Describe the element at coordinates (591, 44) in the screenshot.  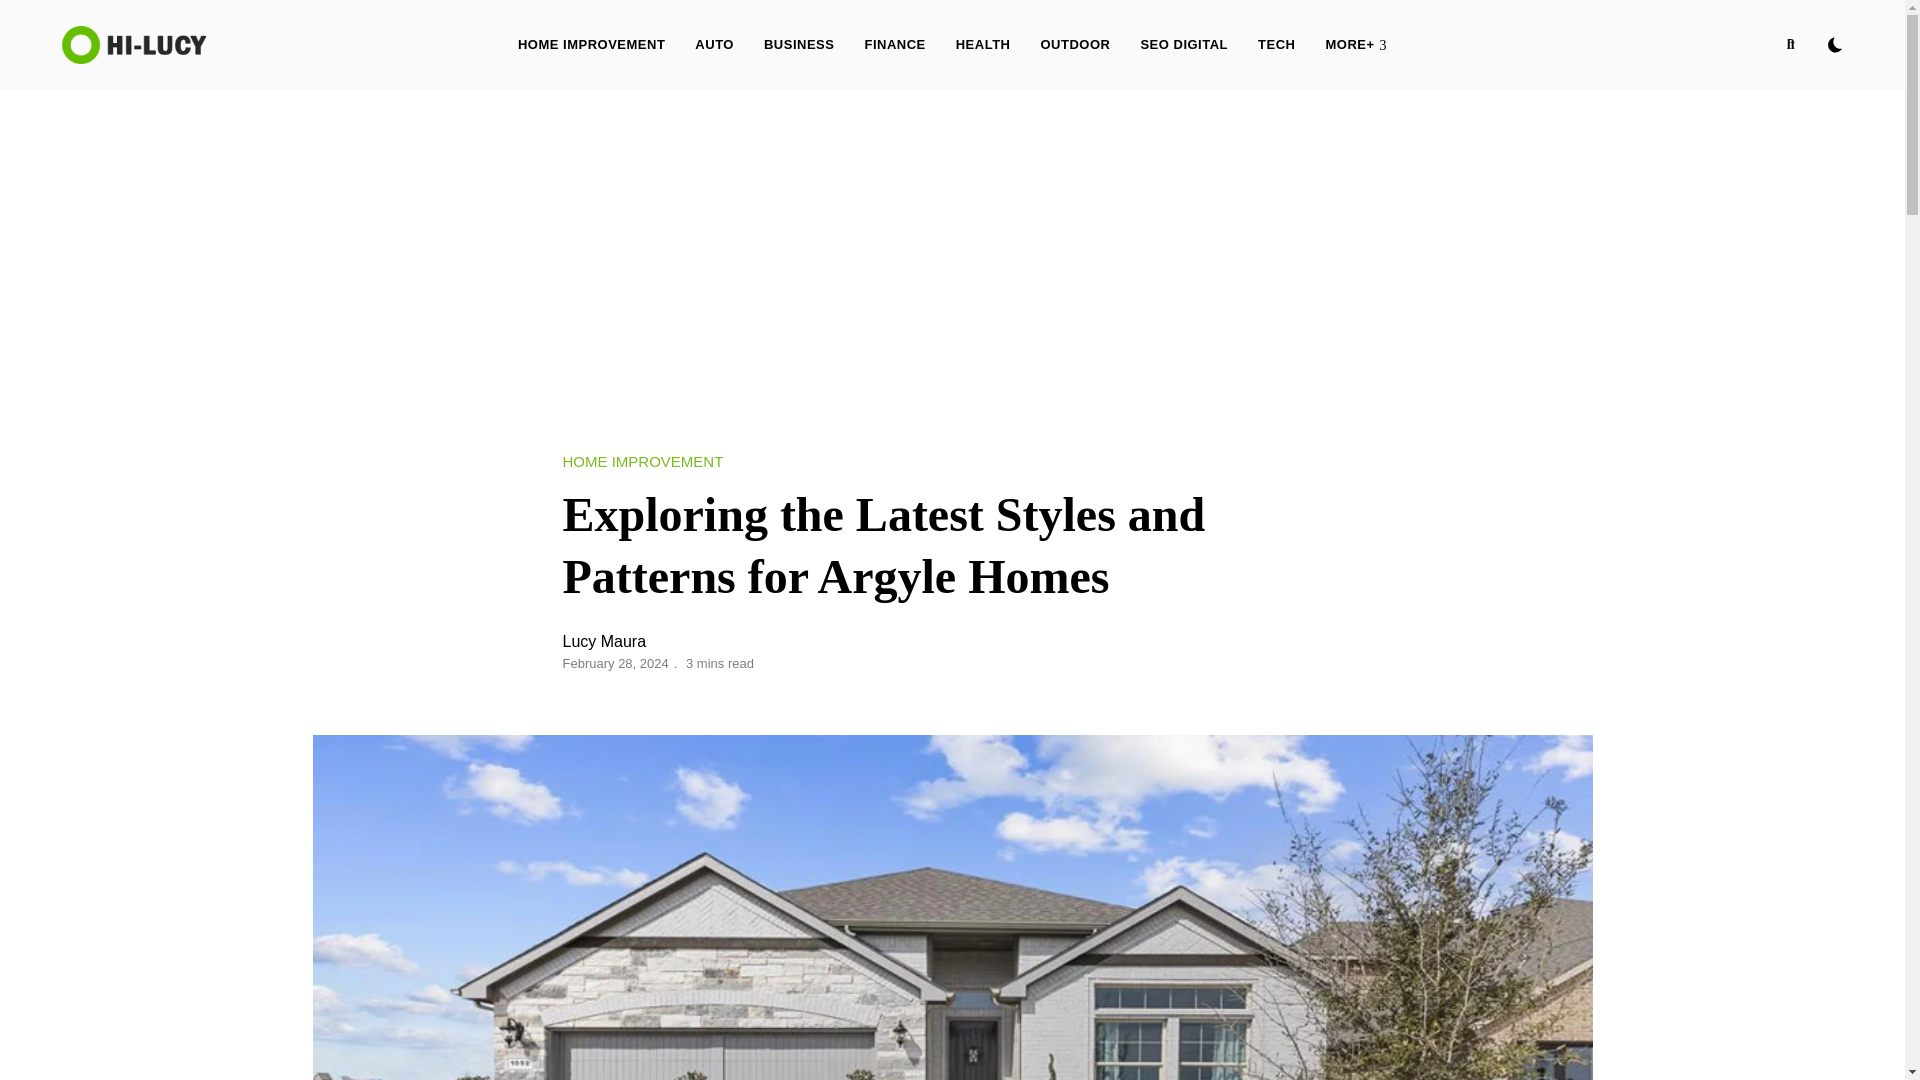
I see `HOME IMPROVEMENT` at that location.